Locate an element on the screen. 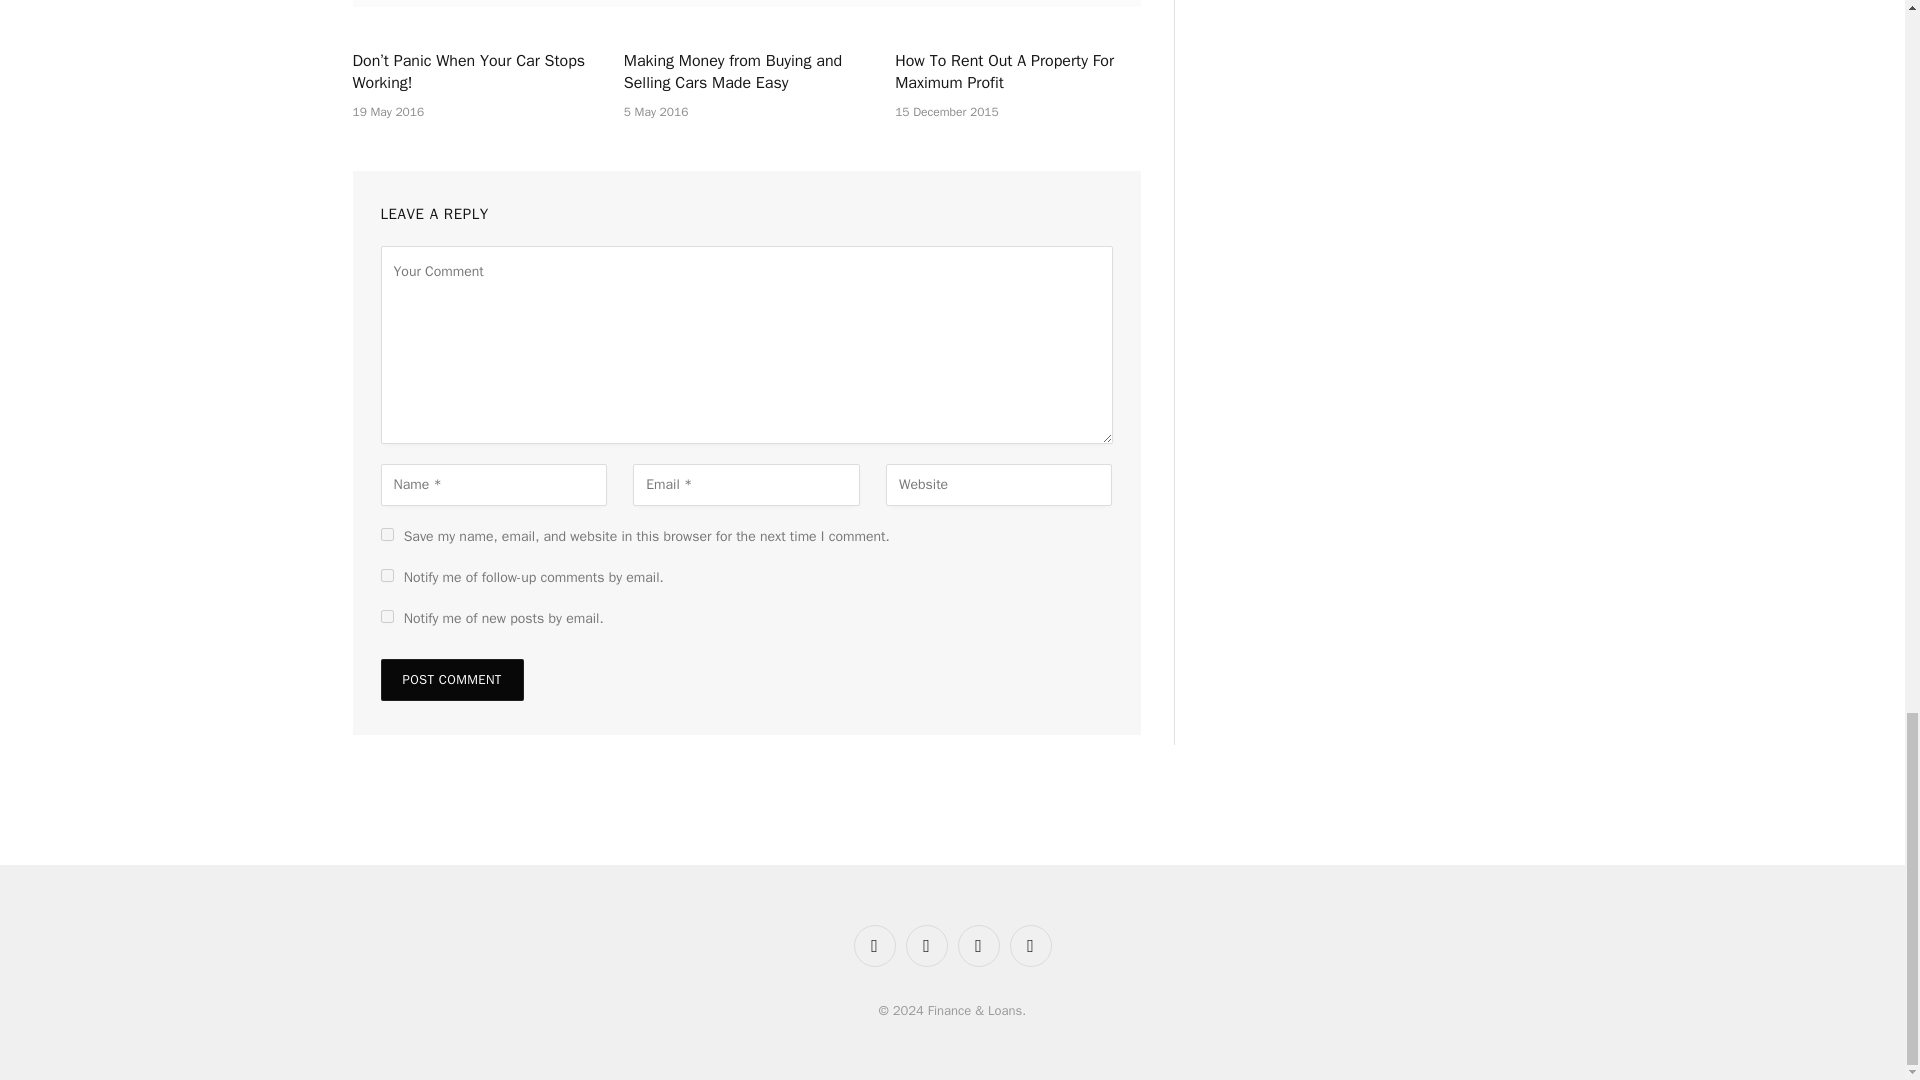 The width and height of the screenshot is (1920, 1080). Post Comment is located at coordinates (451, 679).